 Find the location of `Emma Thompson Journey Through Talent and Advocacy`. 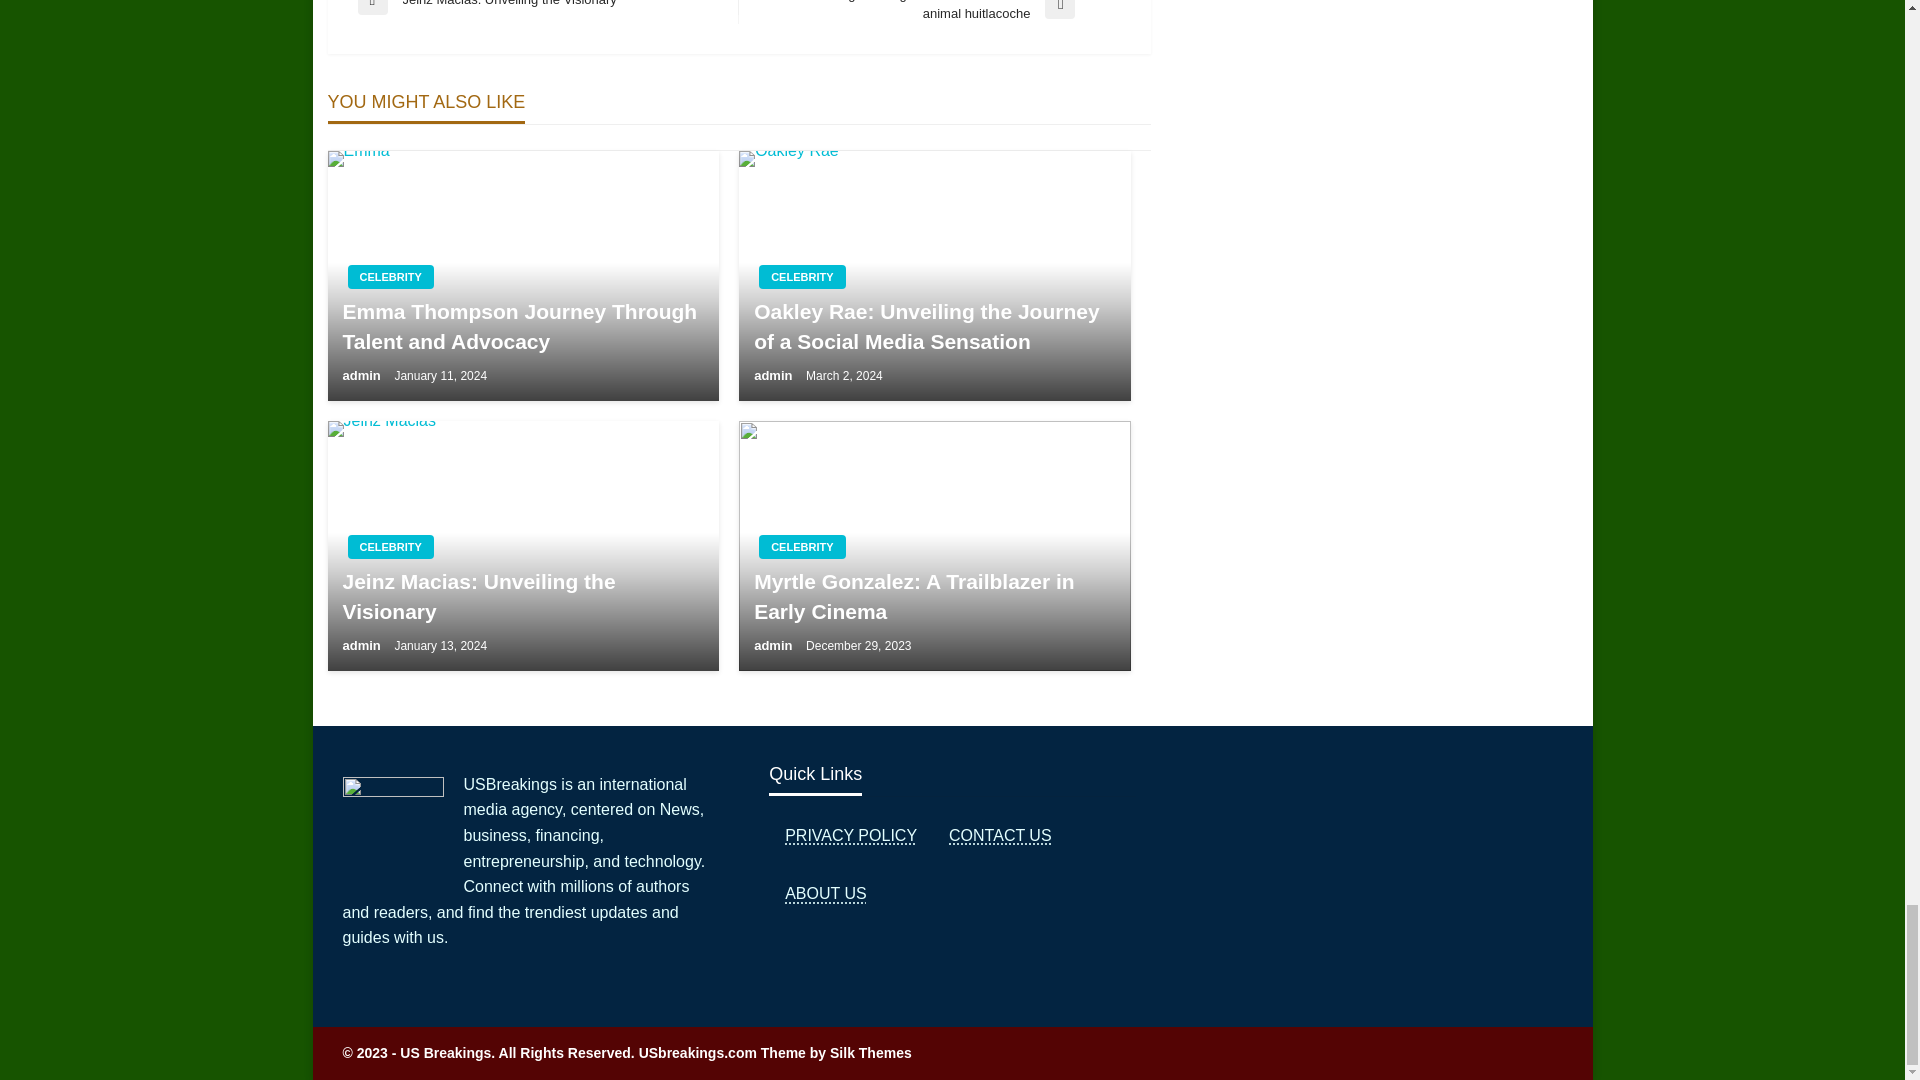

Emma Thompson Journey Through Talent and Advocacy is located at coordinates (362, 376).